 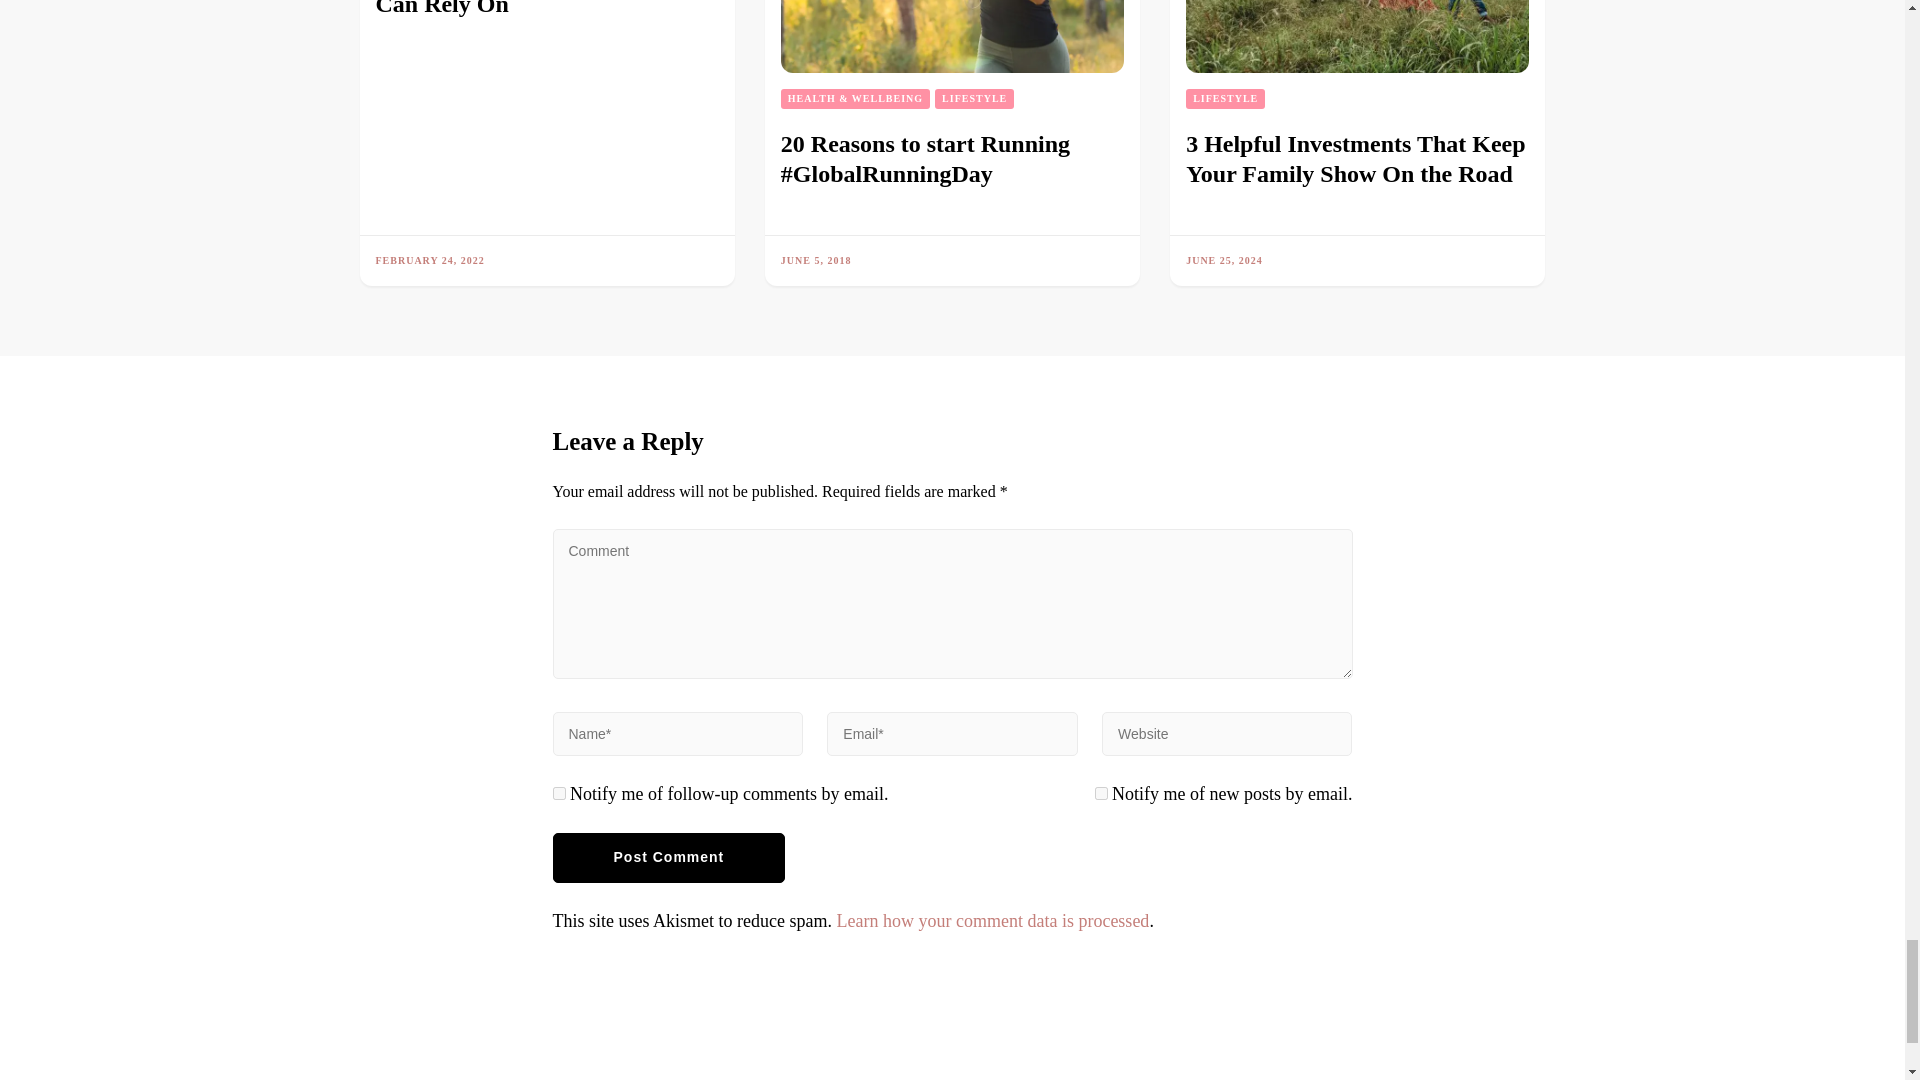 I want to click on subscribe, so click(x=558, y=794).